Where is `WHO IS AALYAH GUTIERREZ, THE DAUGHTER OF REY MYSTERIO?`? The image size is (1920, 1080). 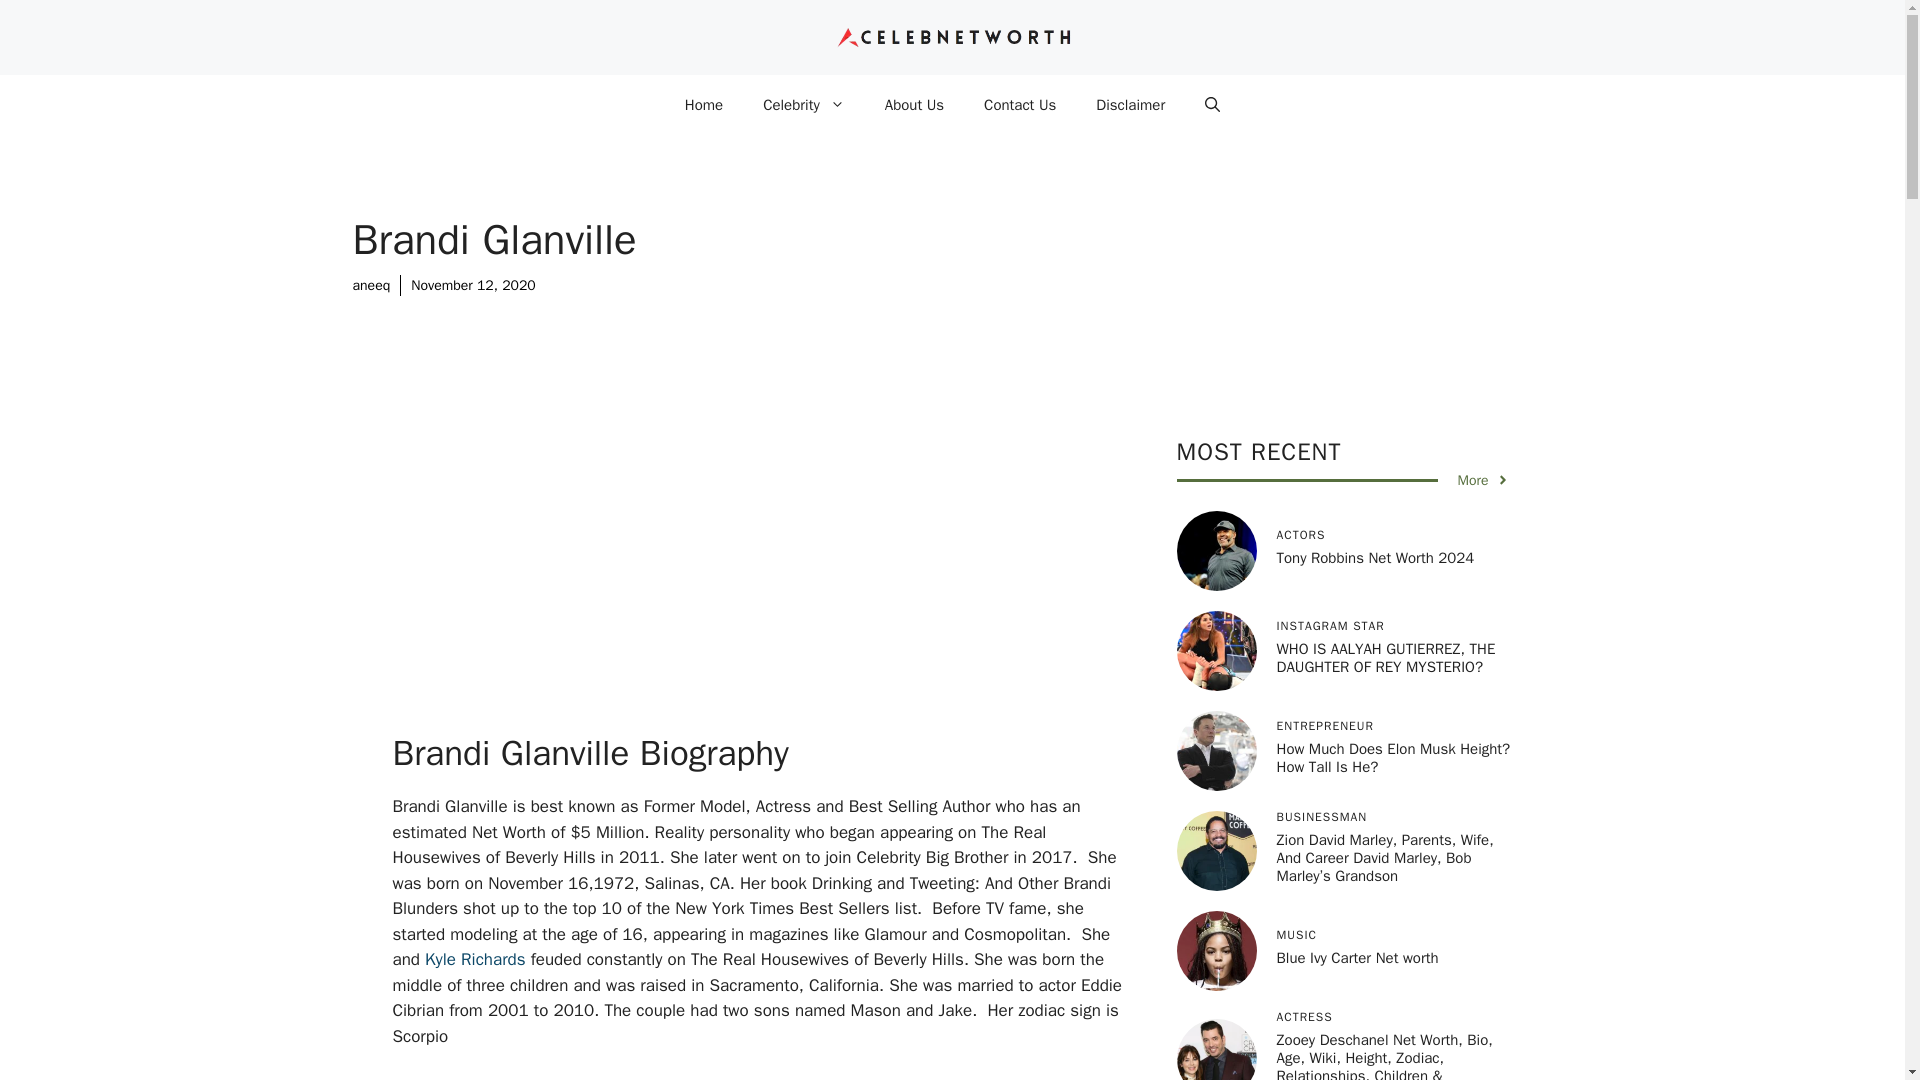
WHO IS AALYAH GUTIERREZ, THE DAUGHTER OF REY MYSTERIO? is located at coordinates (1386, 658).